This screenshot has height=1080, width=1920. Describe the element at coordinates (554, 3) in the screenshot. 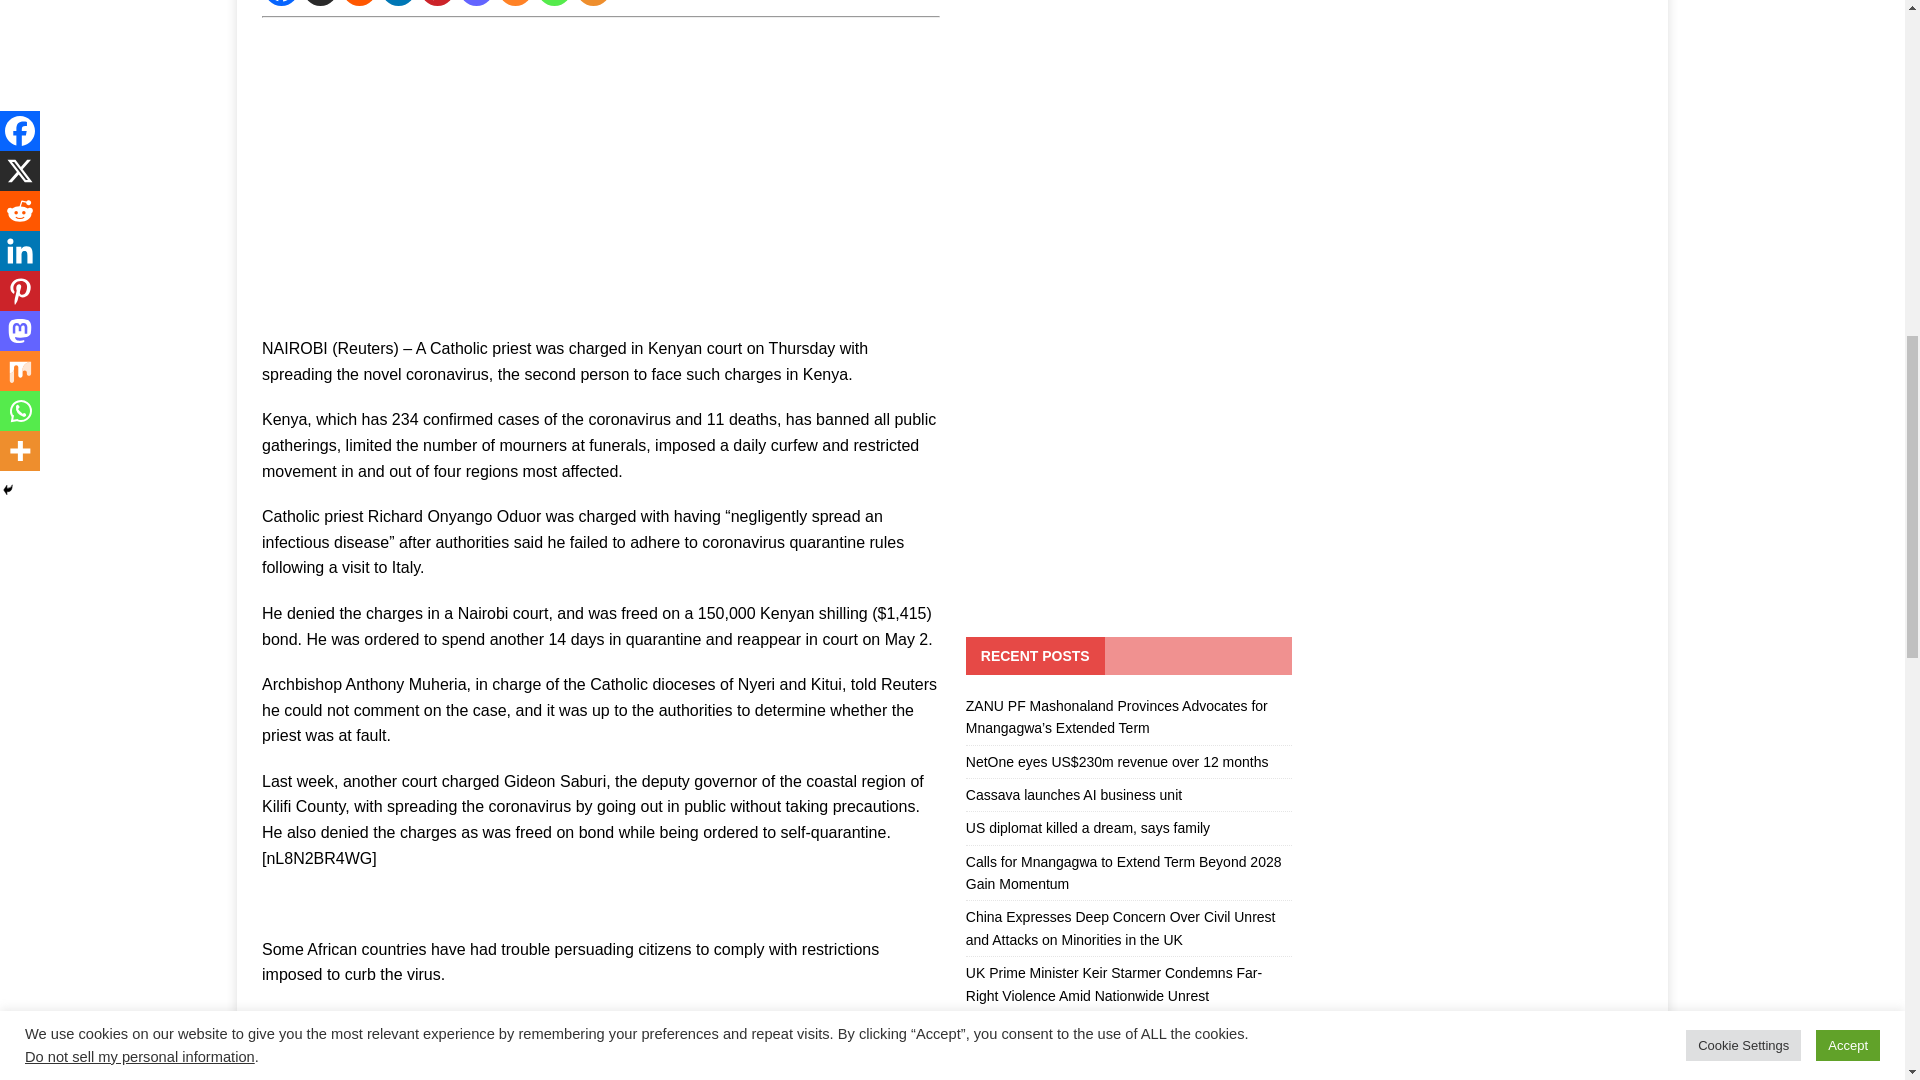

I see `Whatsapp` at that location.